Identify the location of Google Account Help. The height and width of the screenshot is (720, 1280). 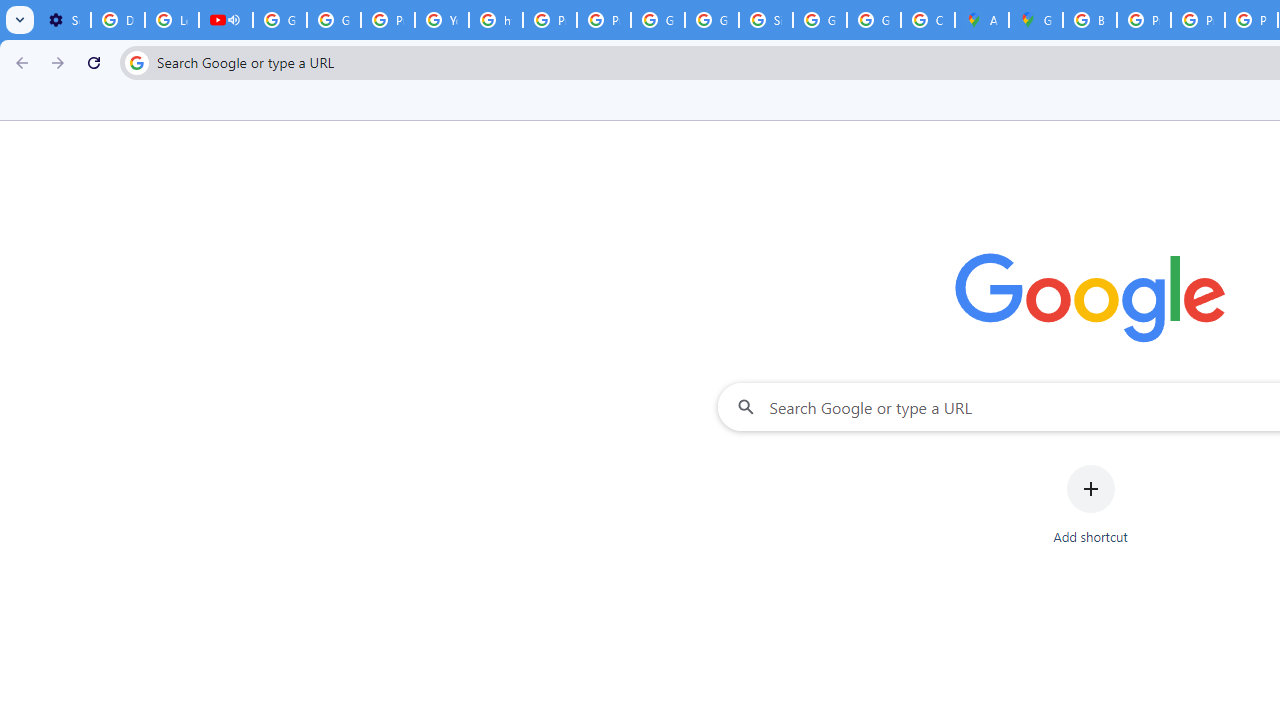
(334, 20).